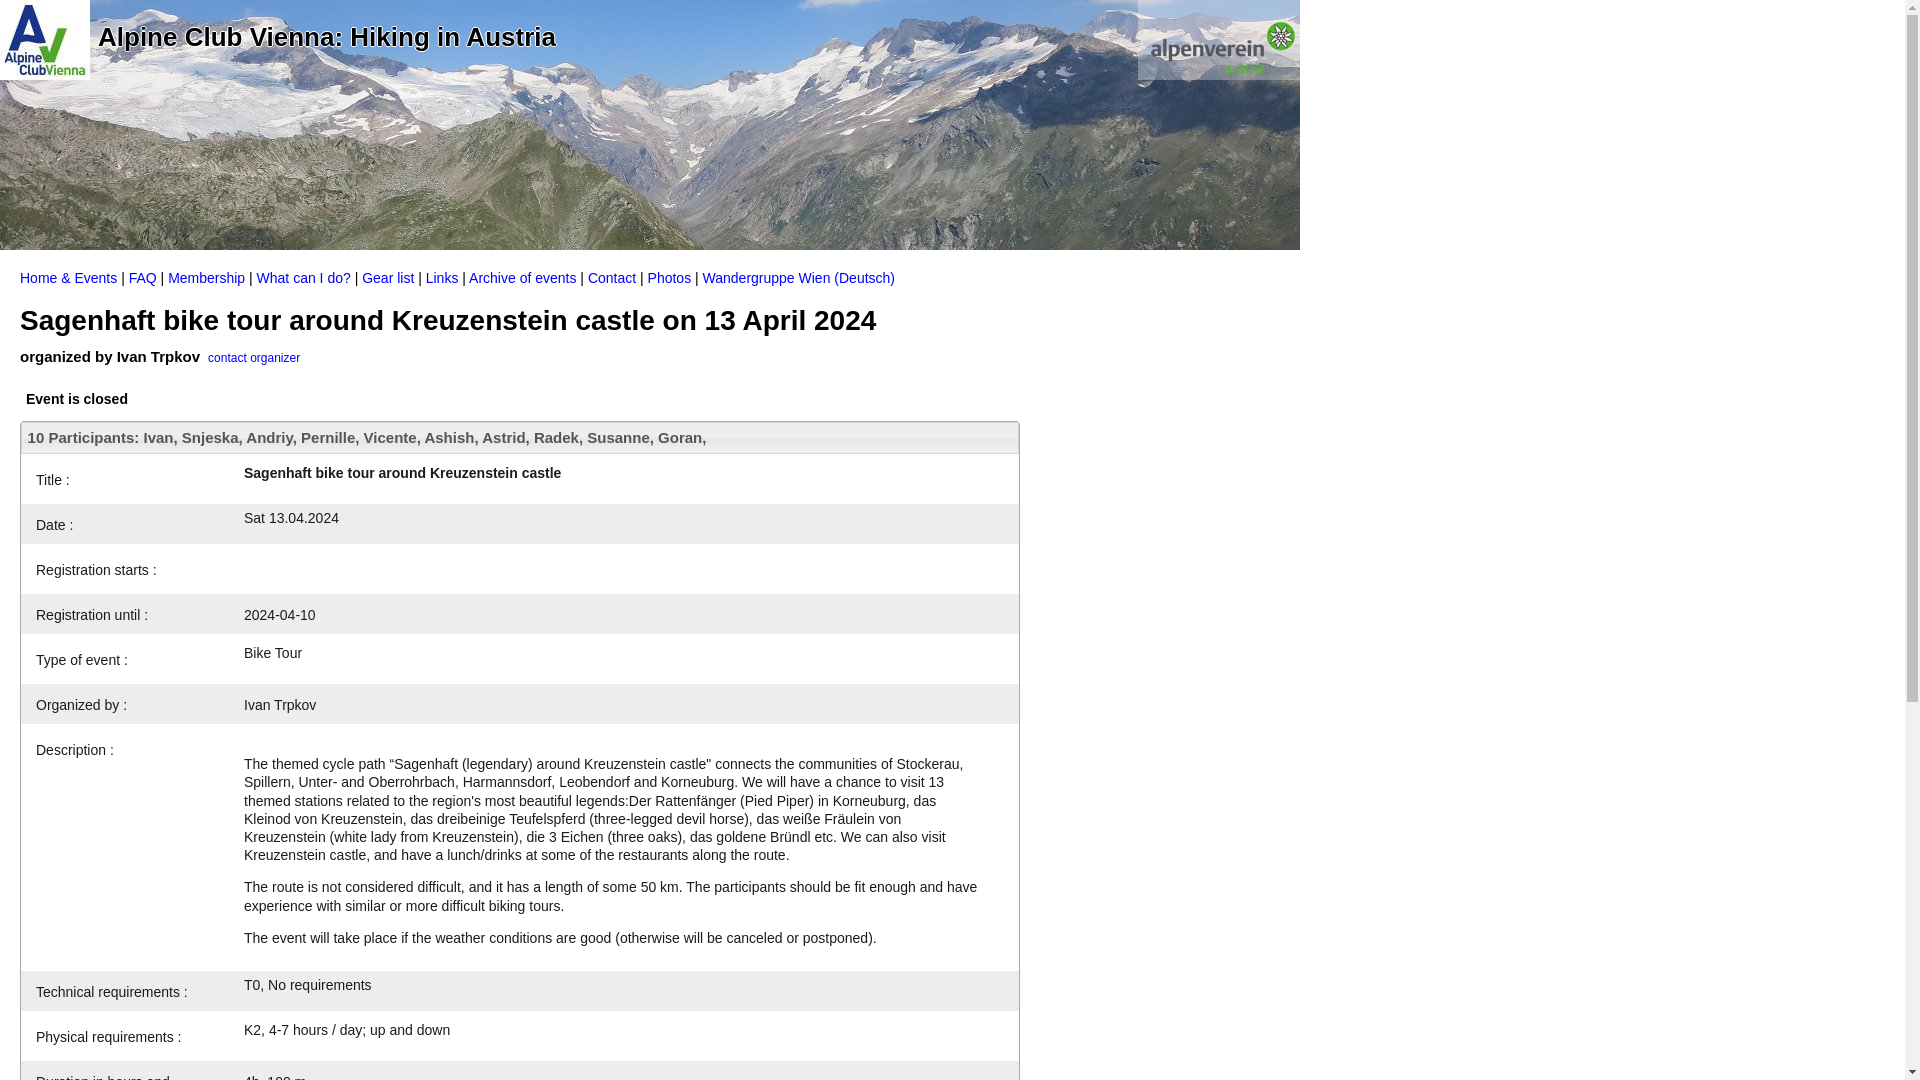 This screenshot has width=1920, height=1080. What do you see at coordinates (670, 278) in the screenshot?
I see `Photos` at bounding box center [670, 278].